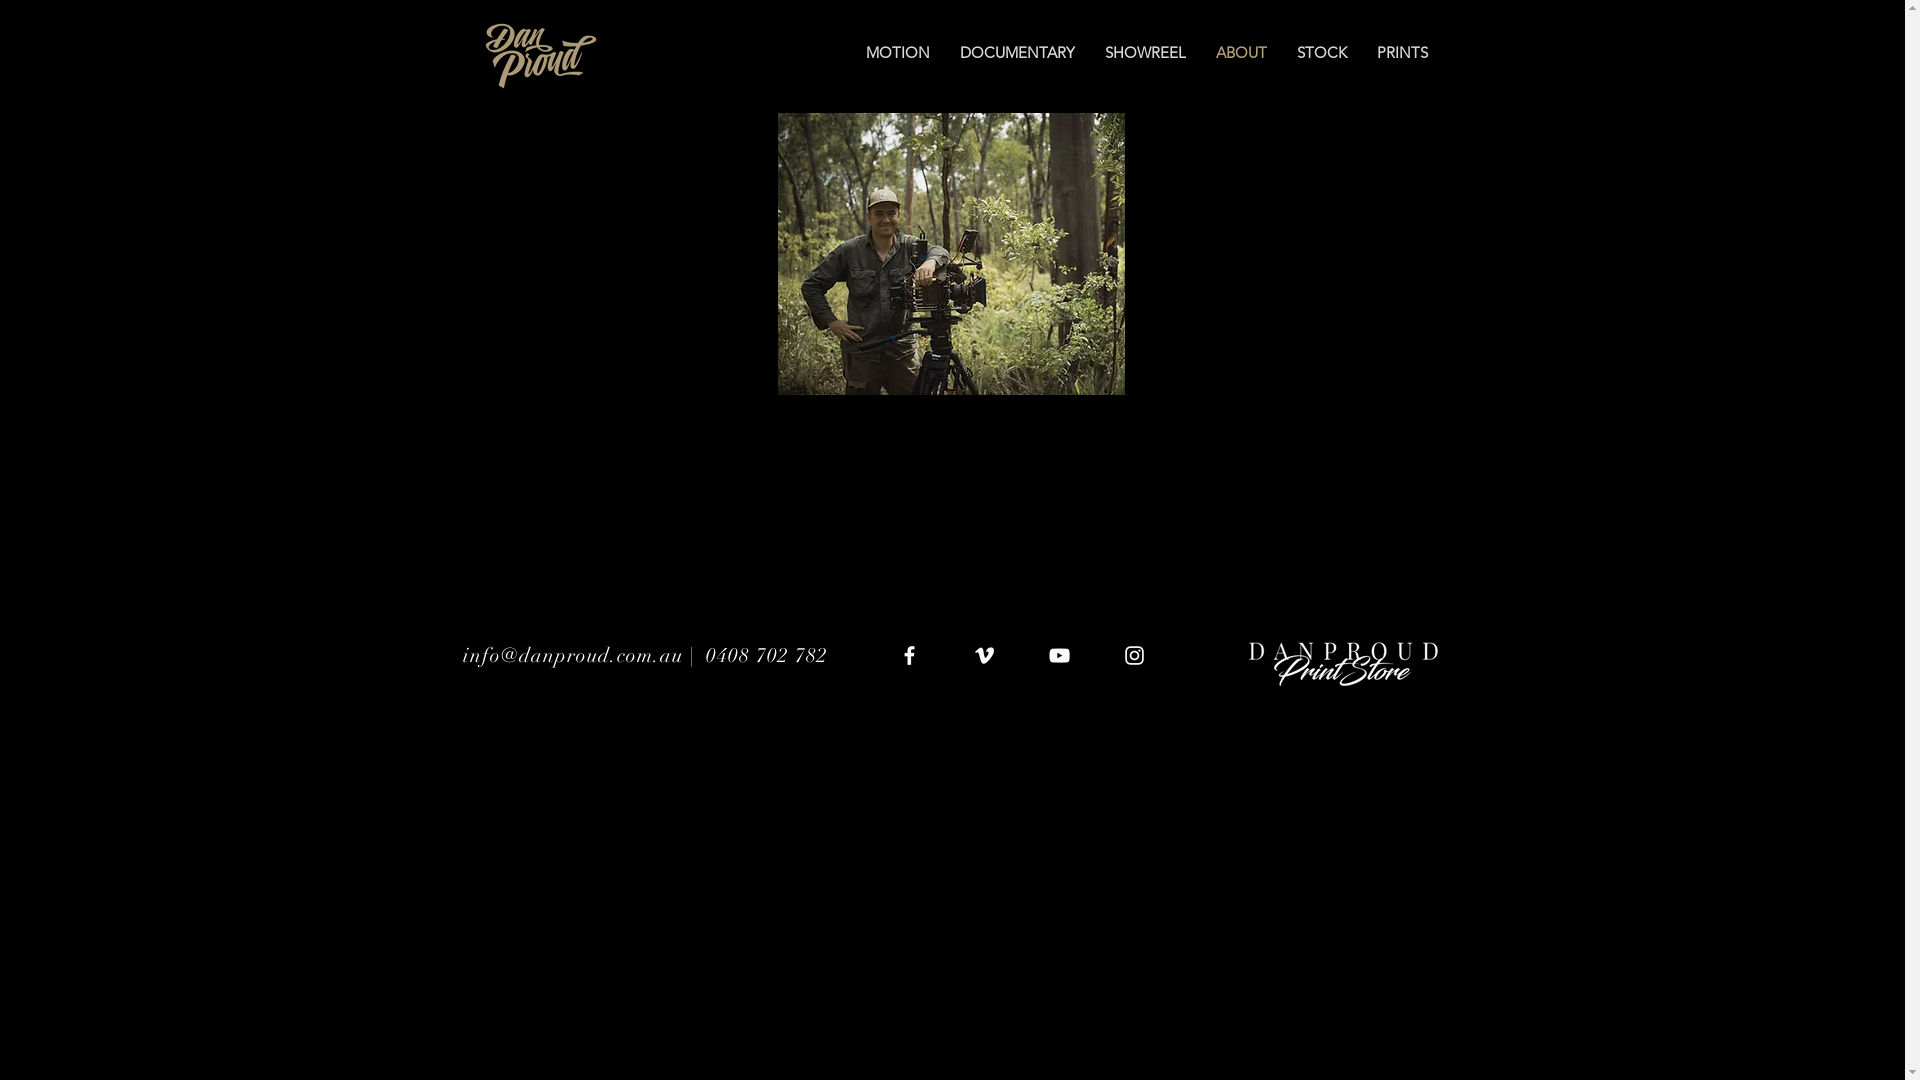 This screenshot has height=1080, width=1920. What do you see at coordinates (1016, 53) in the screenshot?
I see `DOCUMENTARY` at bounding box center [1016, 53].